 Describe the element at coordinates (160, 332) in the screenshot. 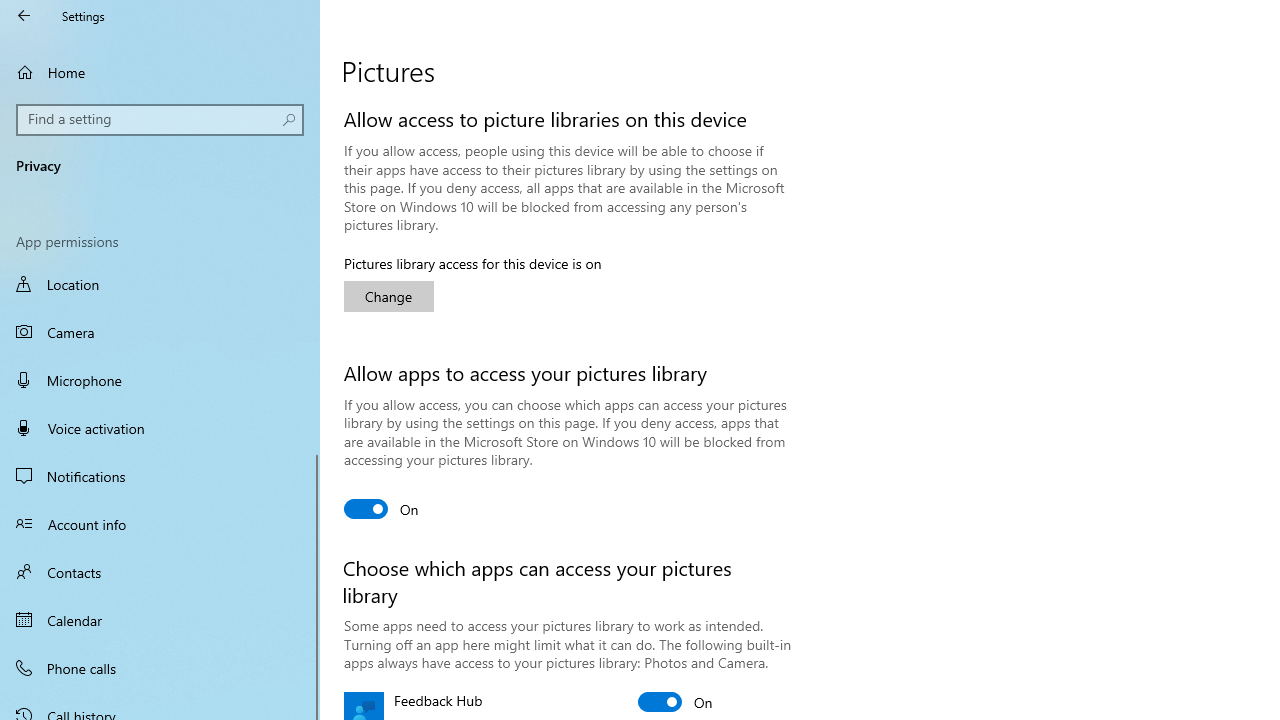

I see `Camera` at that location.